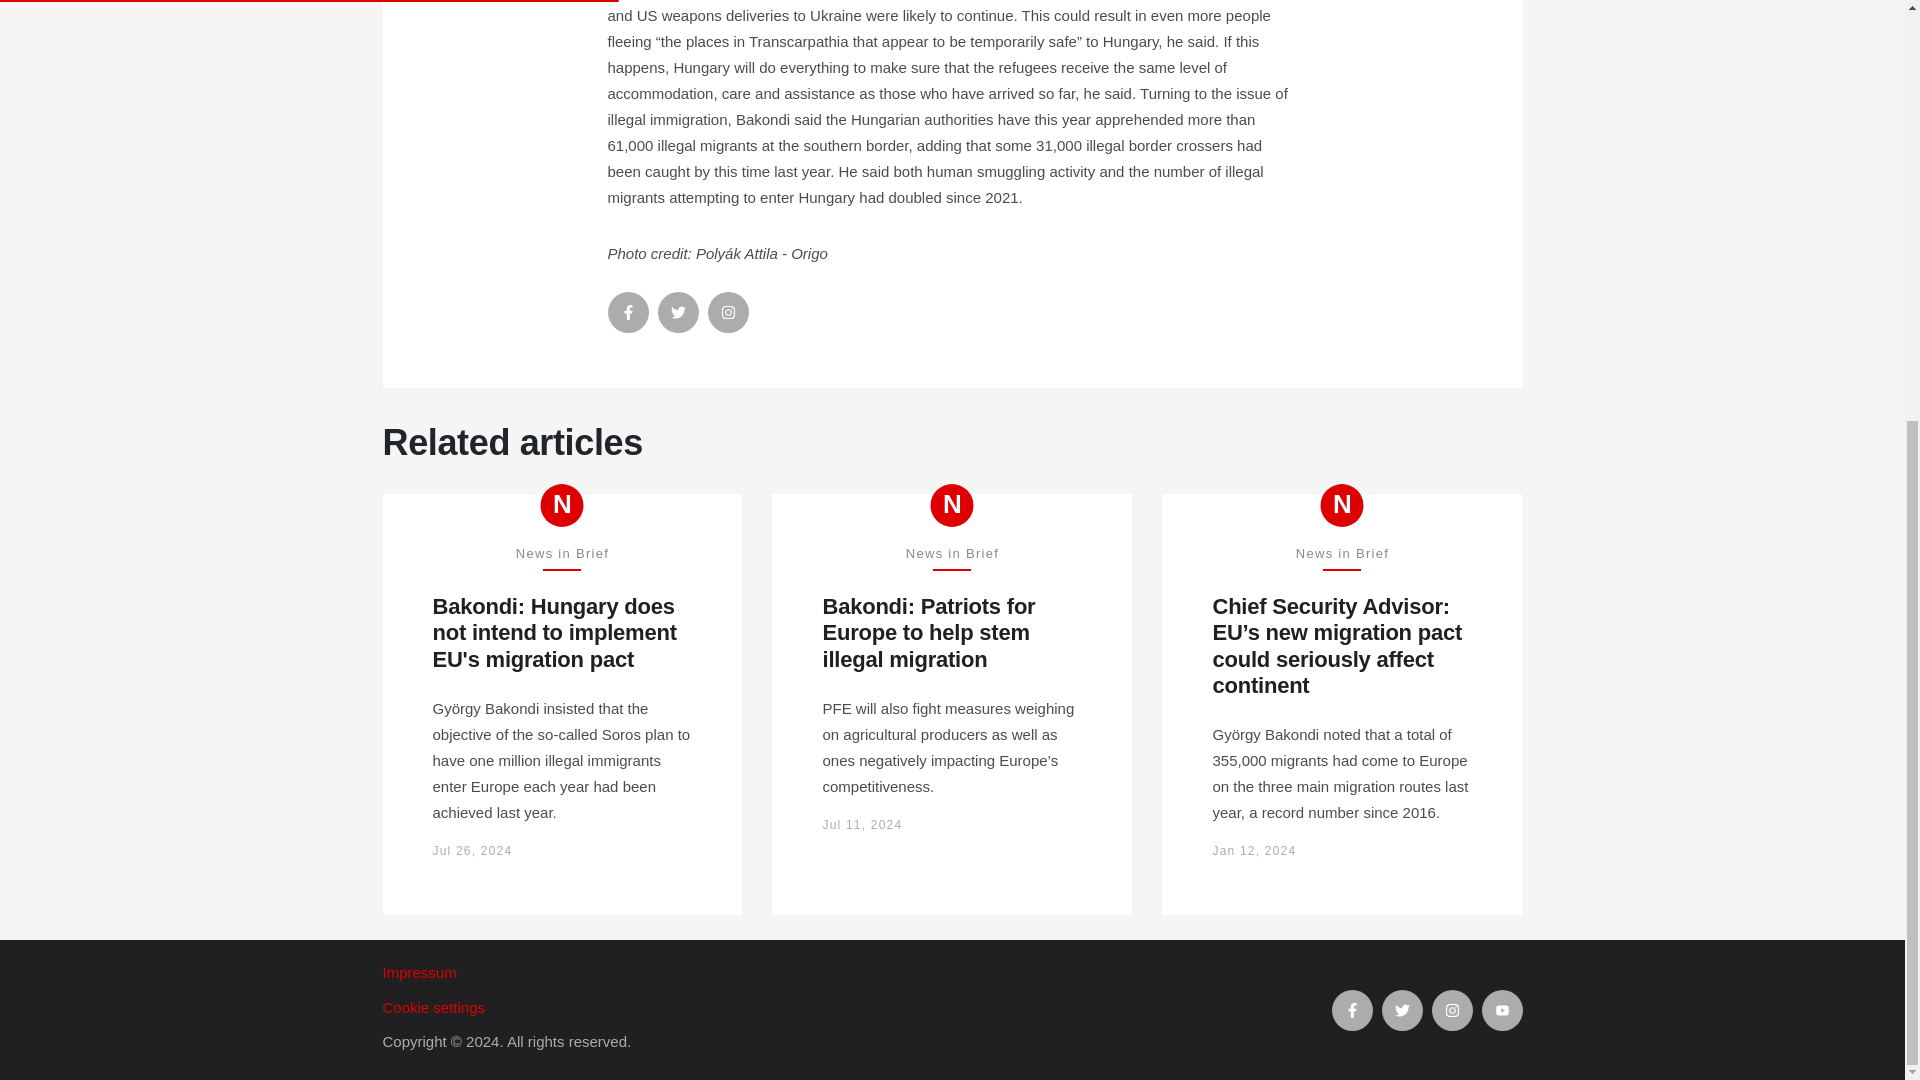 This screenshot has width=1920, height=1080. What do you see at coordinates (1342, 505) in the screenshot?
I see `News in Brief` at bounding box center [1342, 505].